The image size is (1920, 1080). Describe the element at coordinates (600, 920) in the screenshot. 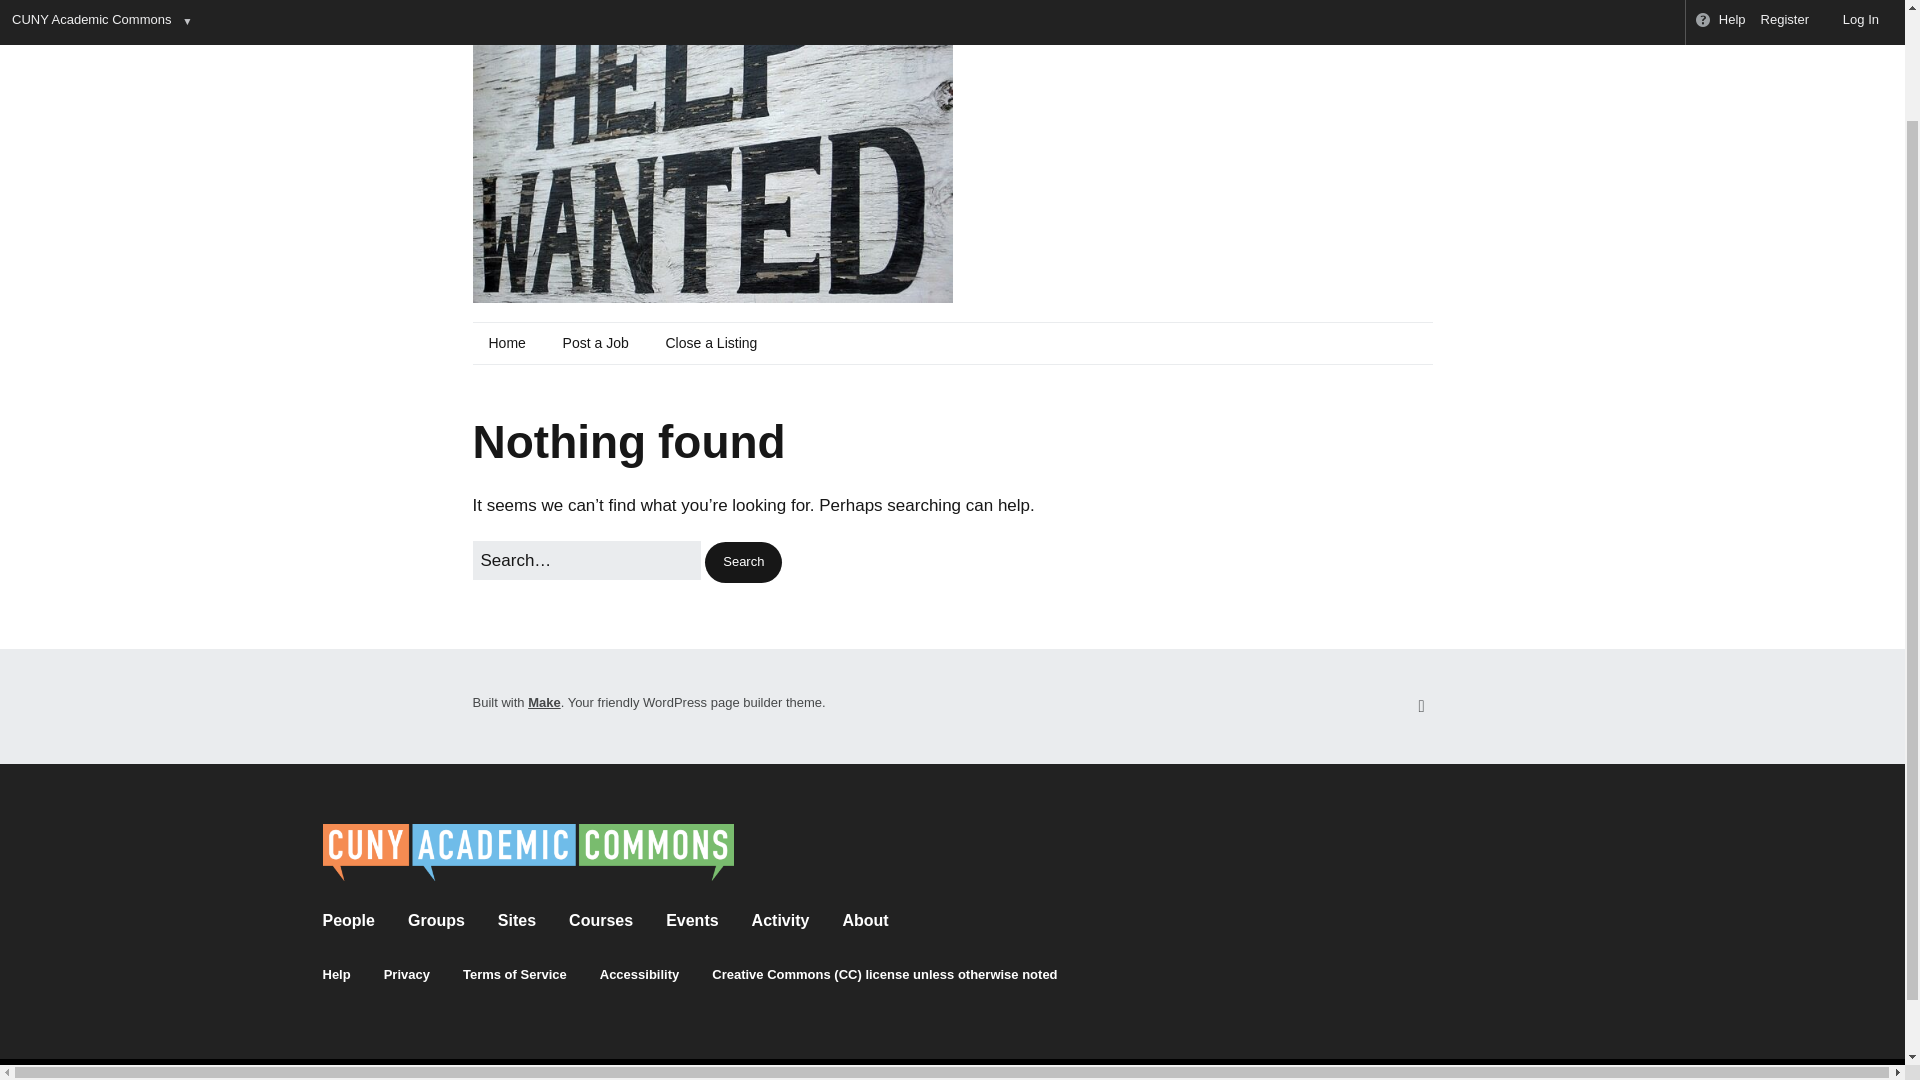

I see `Courses` at that location.